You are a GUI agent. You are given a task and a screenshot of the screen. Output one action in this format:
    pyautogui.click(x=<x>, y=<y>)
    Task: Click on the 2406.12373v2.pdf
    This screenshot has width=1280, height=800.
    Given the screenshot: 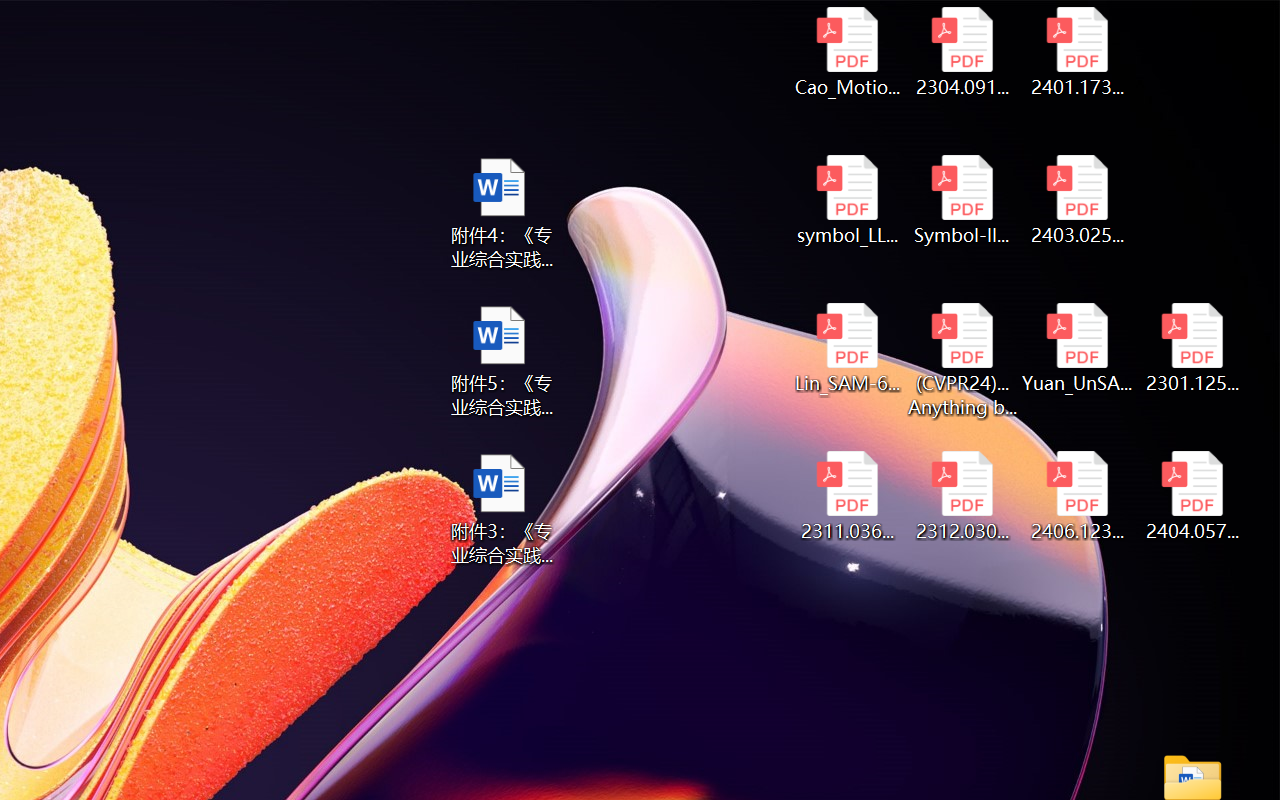 What is the action you would take?
    pyautogui.click(x=1078, y=496)
    